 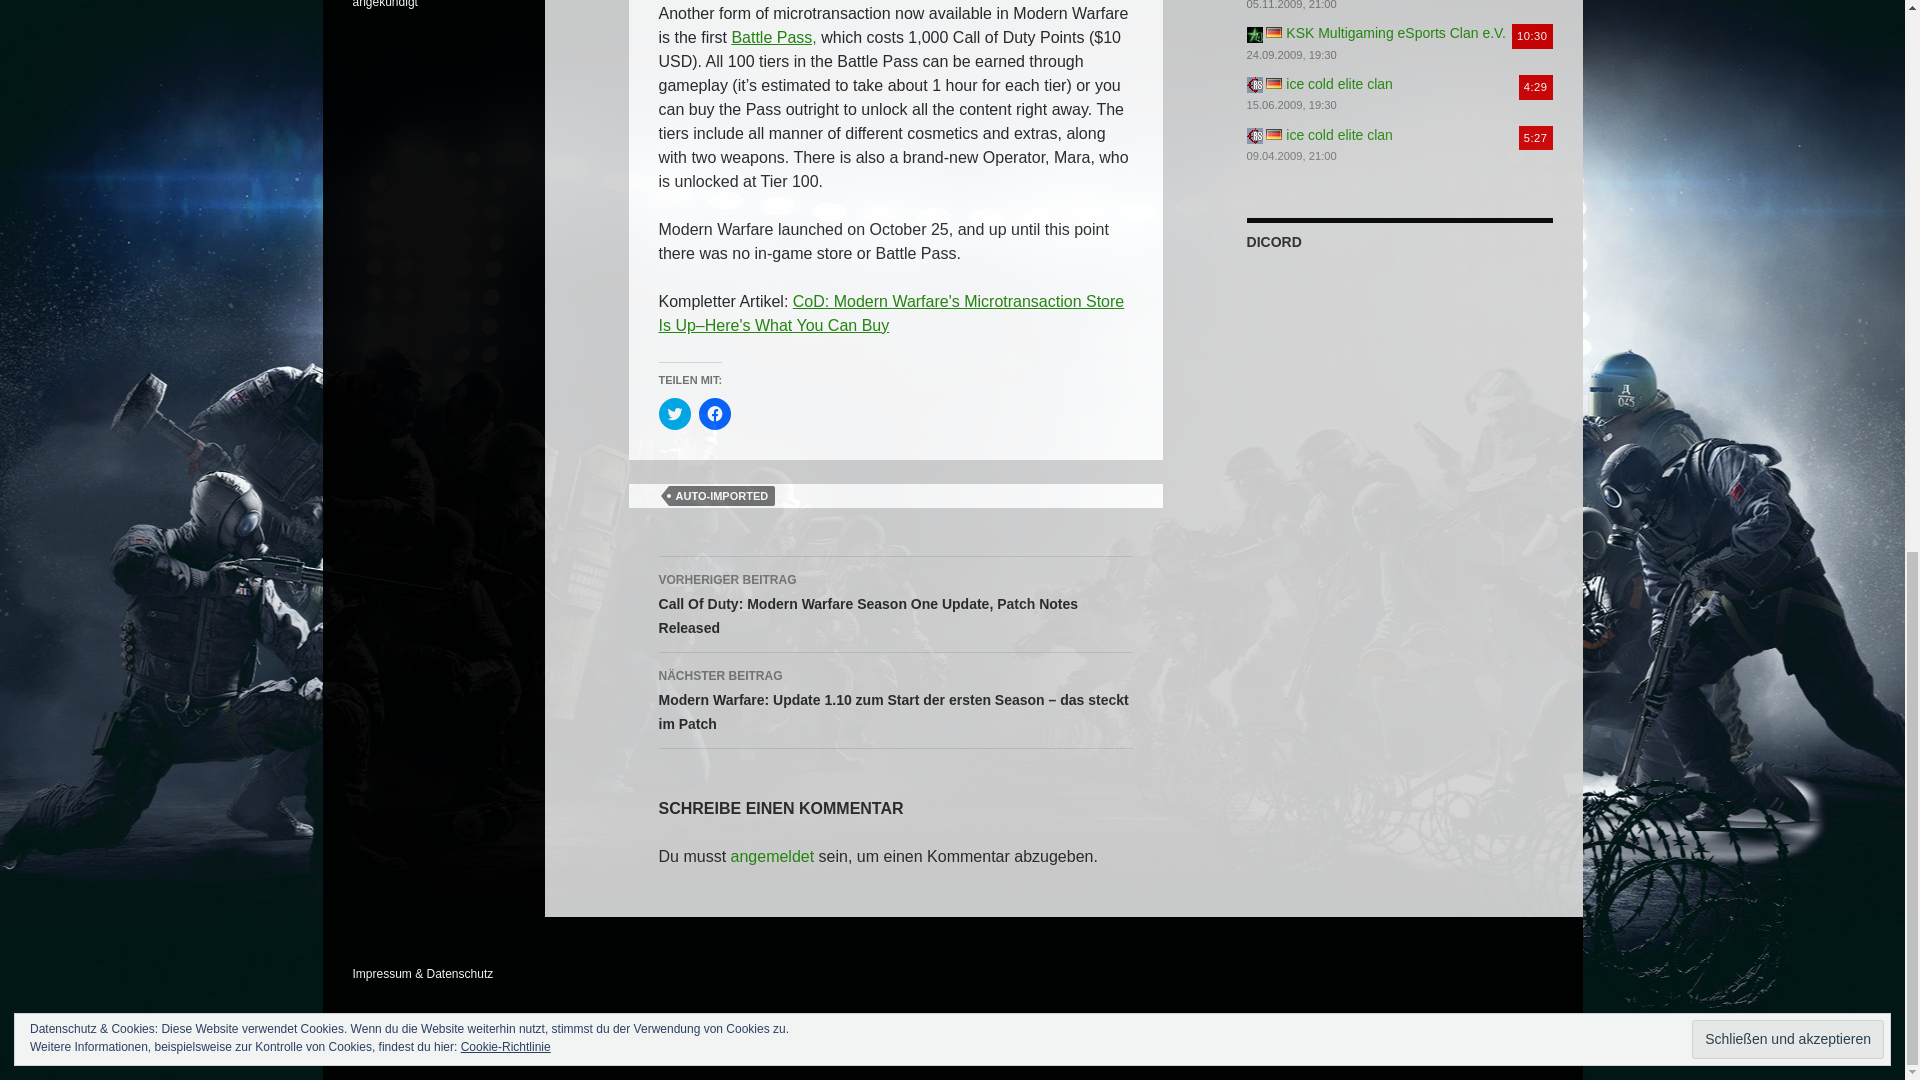 I want to click on Battle Pass,, so click(x=774, y=38).